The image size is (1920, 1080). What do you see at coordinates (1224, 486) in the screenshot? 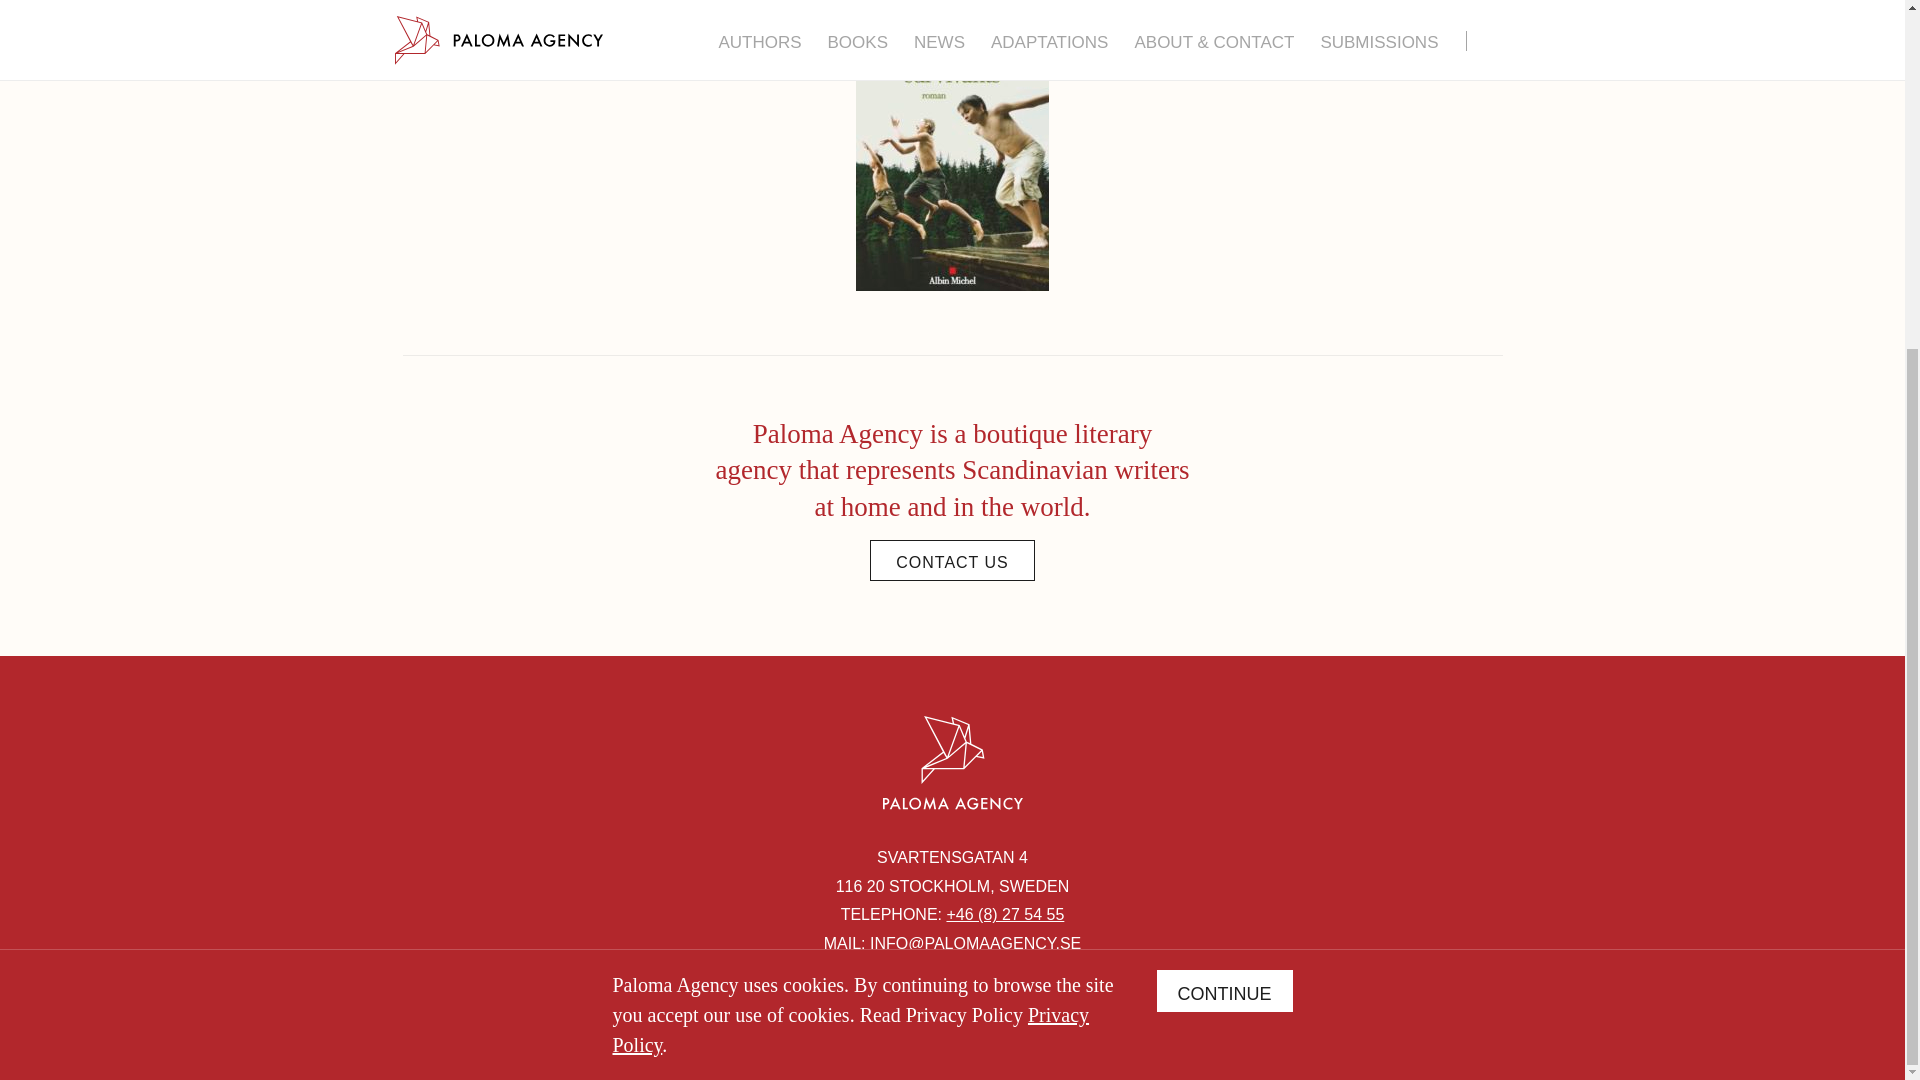
I see `CONTINUE` at bounding box center [1224, 486].